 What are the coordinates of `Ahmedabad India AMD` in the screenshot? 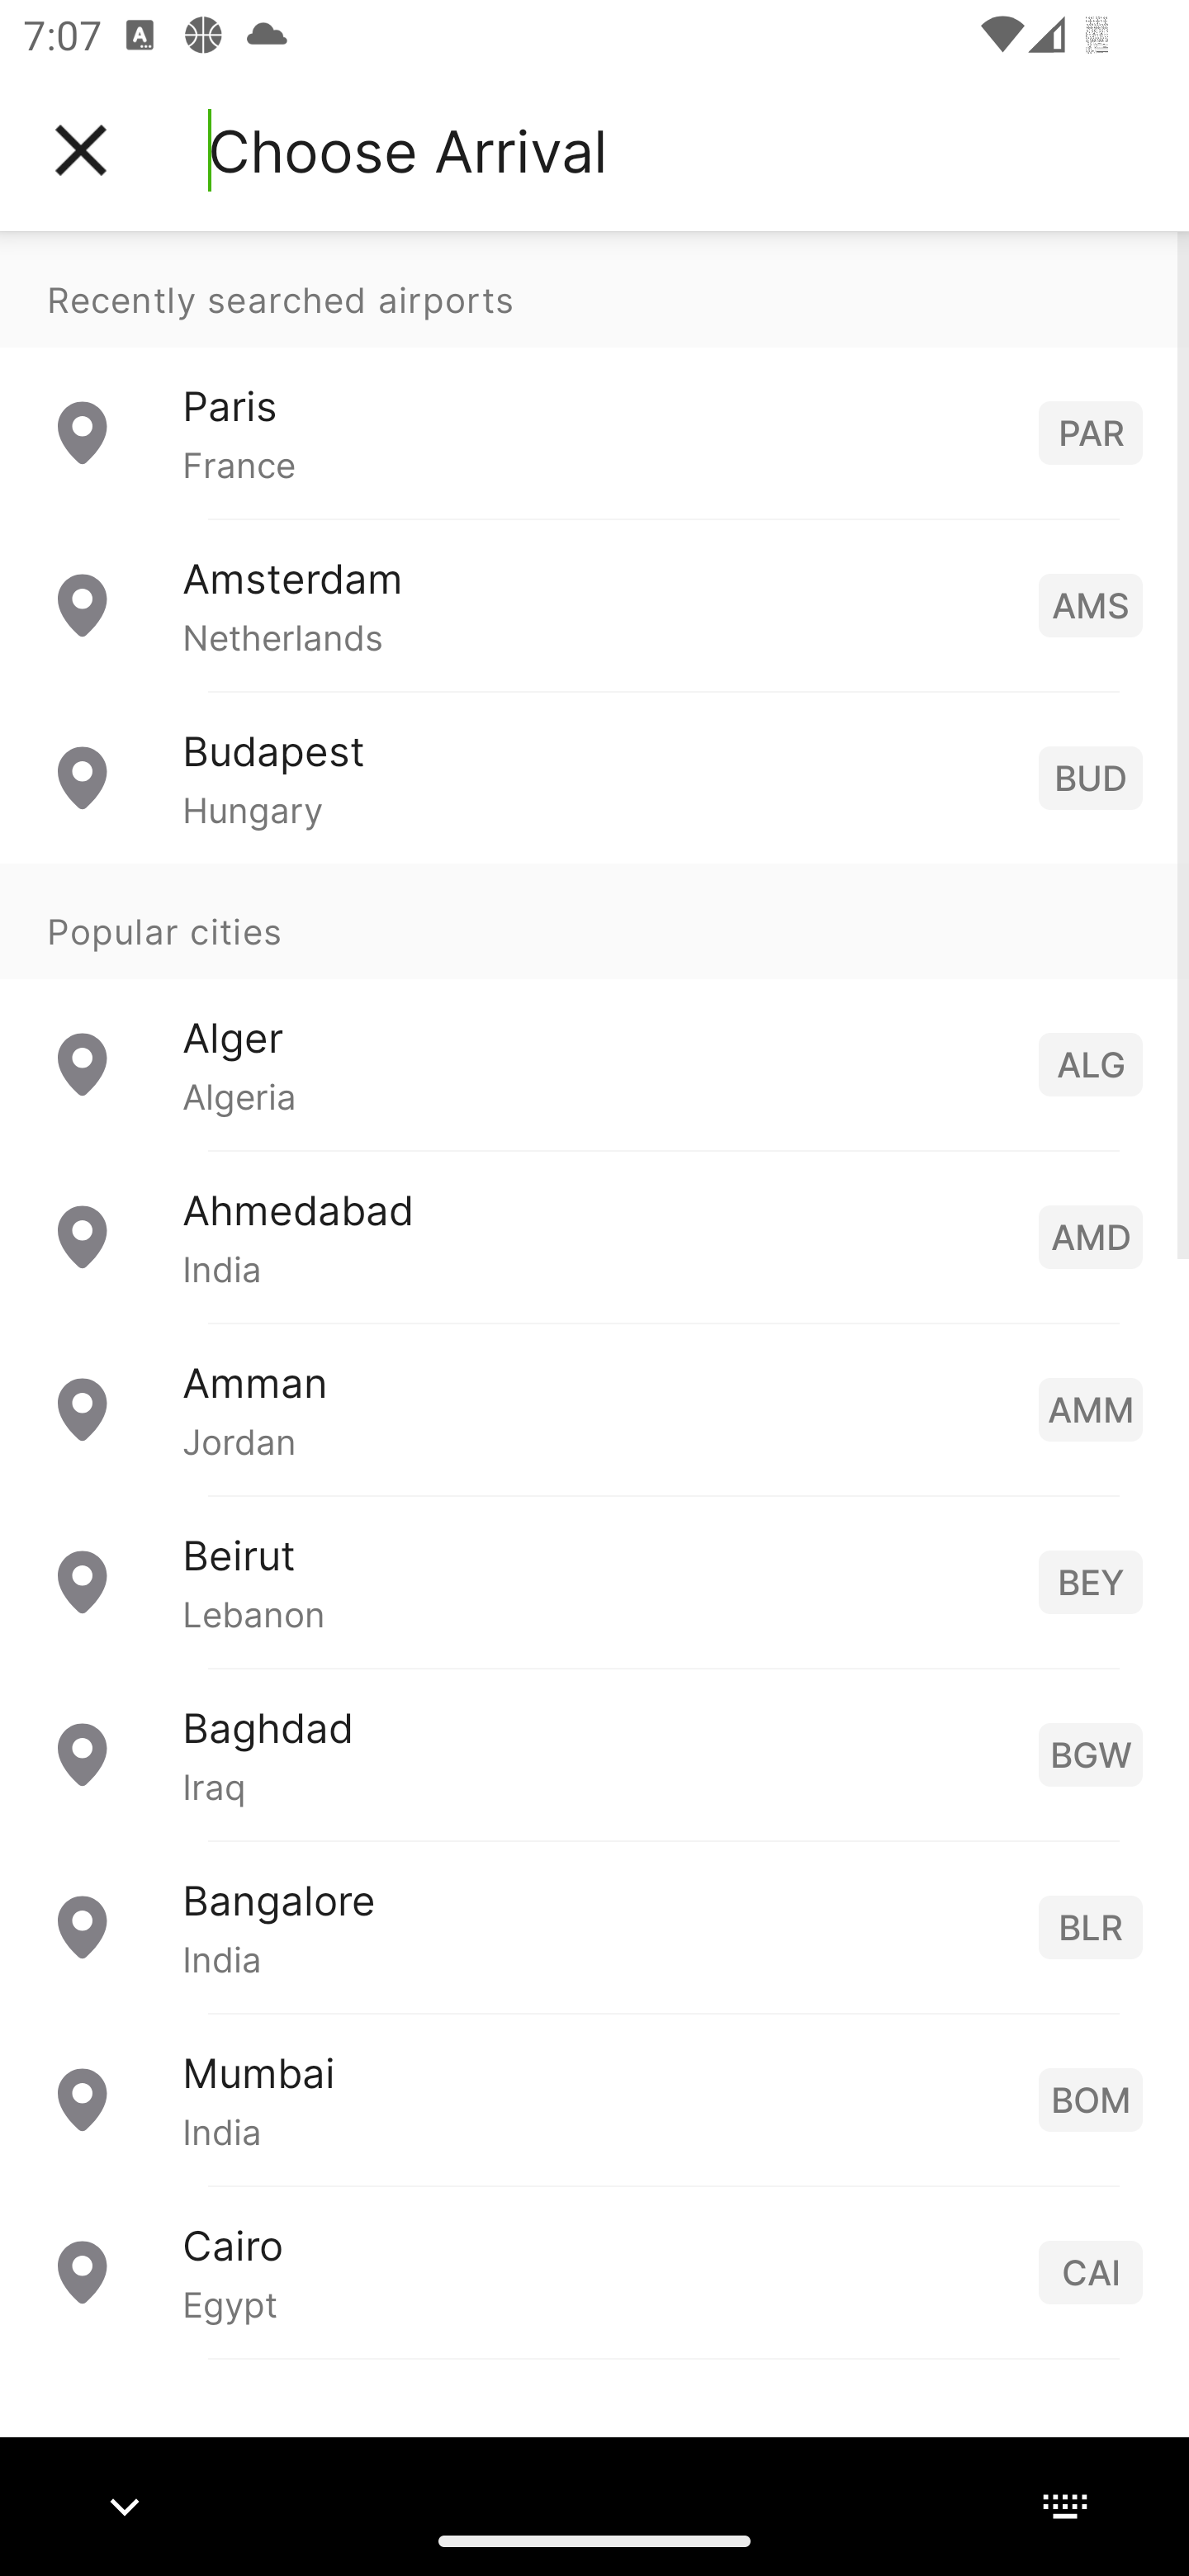 It's located at (594, 1235).